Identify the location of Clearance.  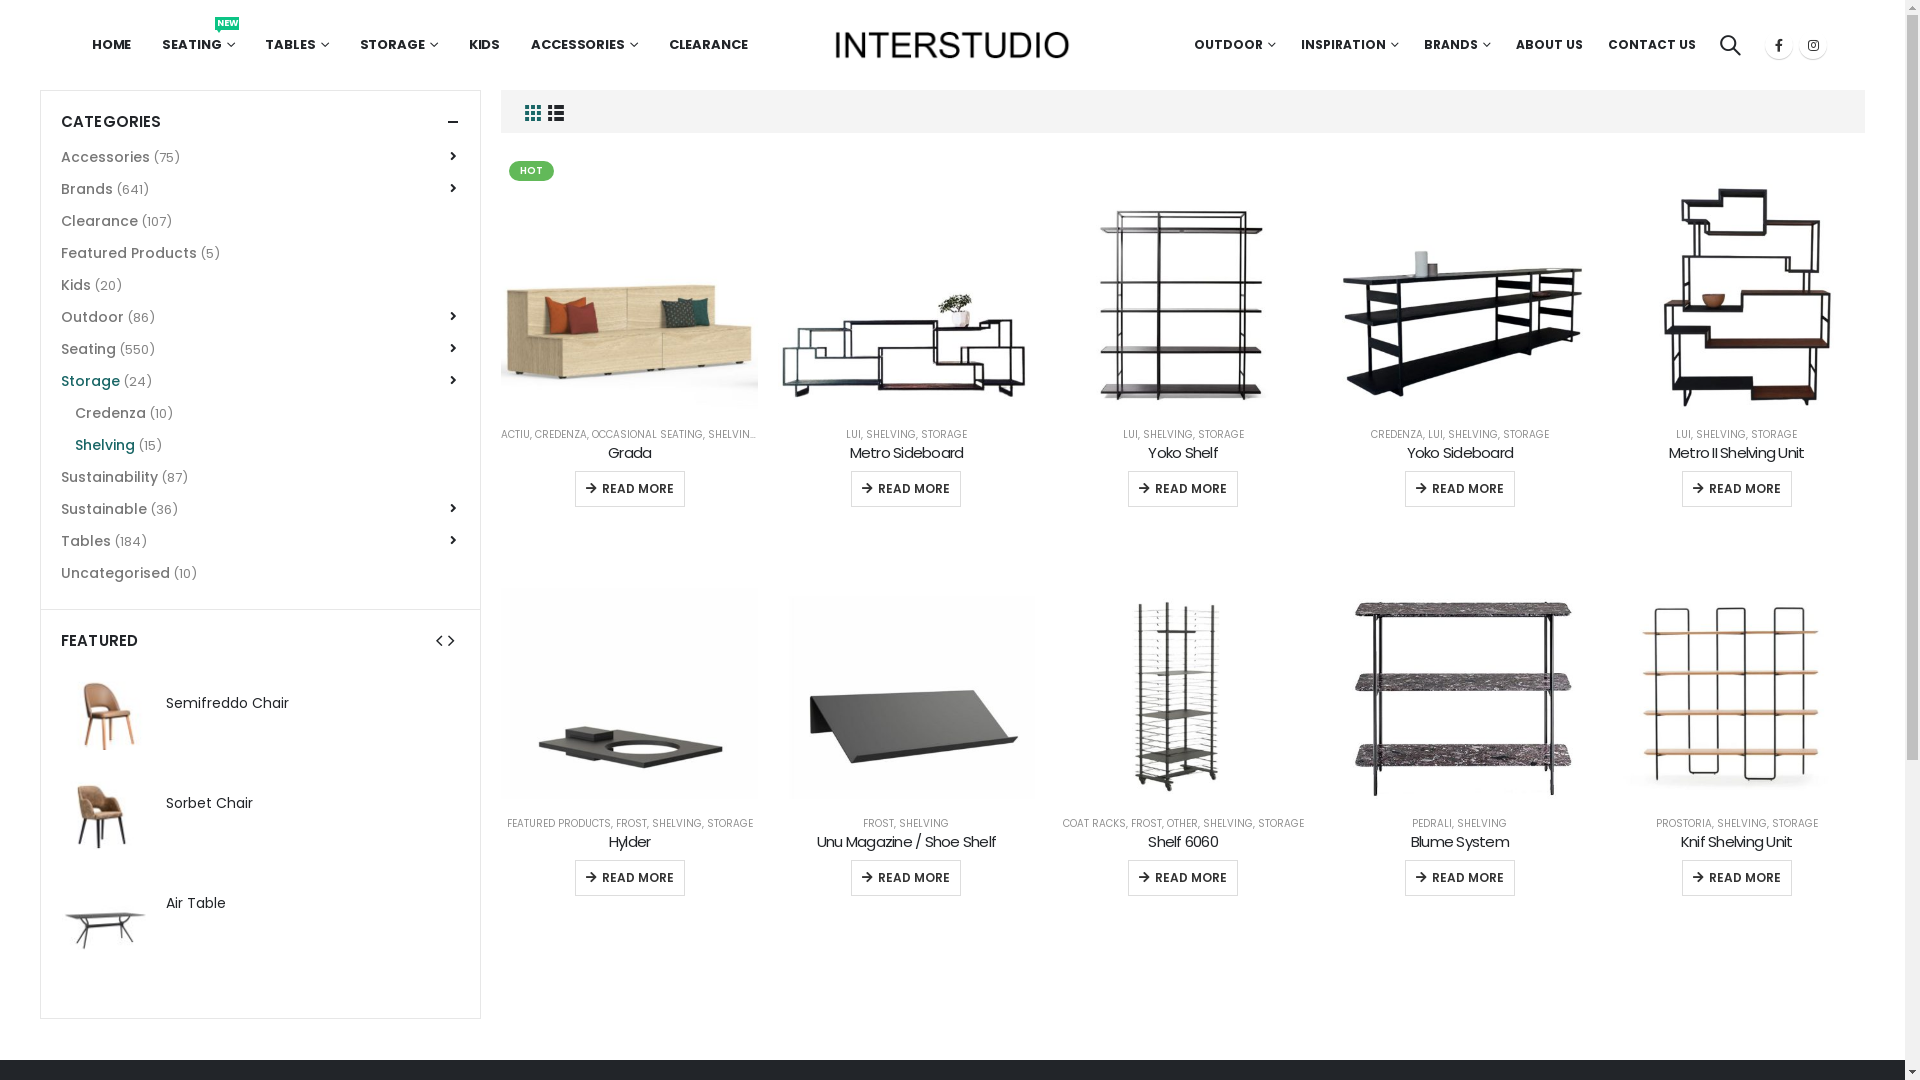
(100, 221).